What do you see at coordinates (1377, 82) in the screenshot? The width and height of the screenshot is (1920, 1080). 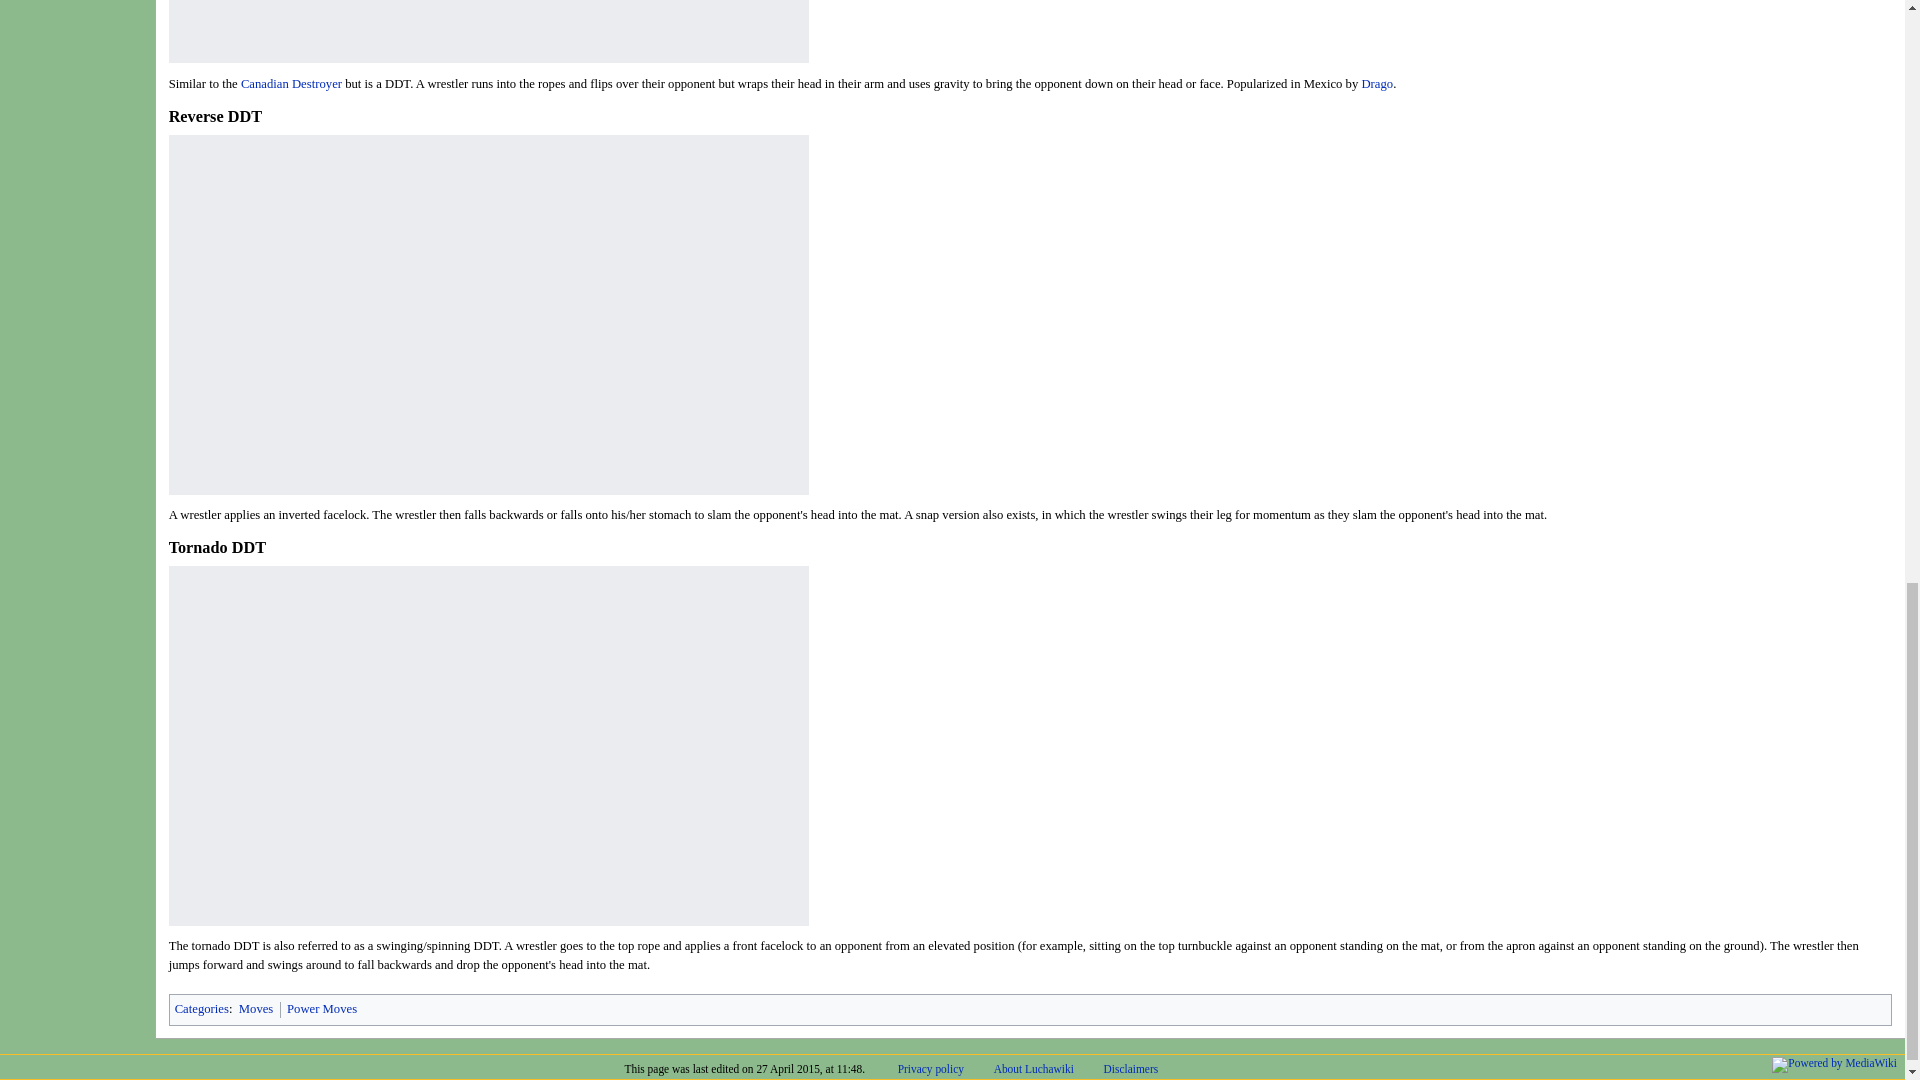 I see `Drago` at bounding box center [1377, 82].